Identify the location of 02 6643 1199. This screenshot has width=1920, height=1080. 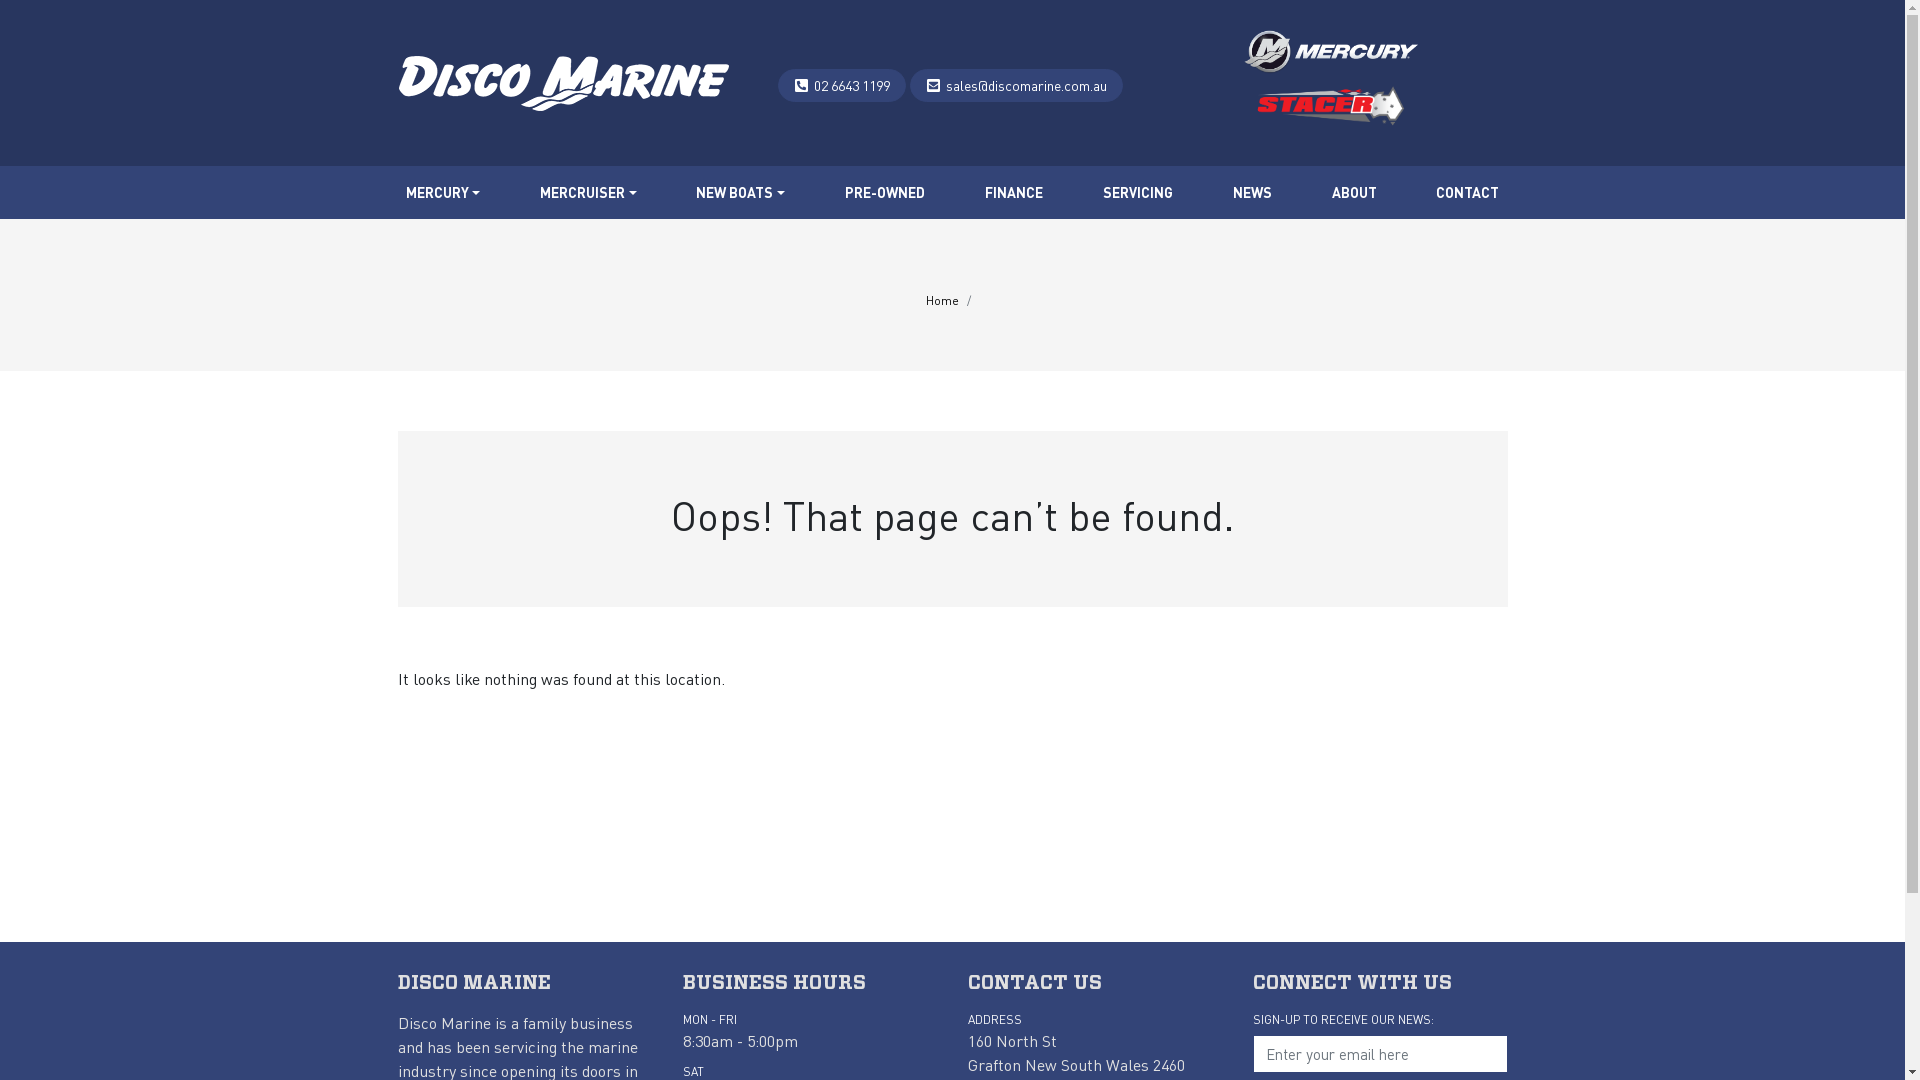
(852, 86).